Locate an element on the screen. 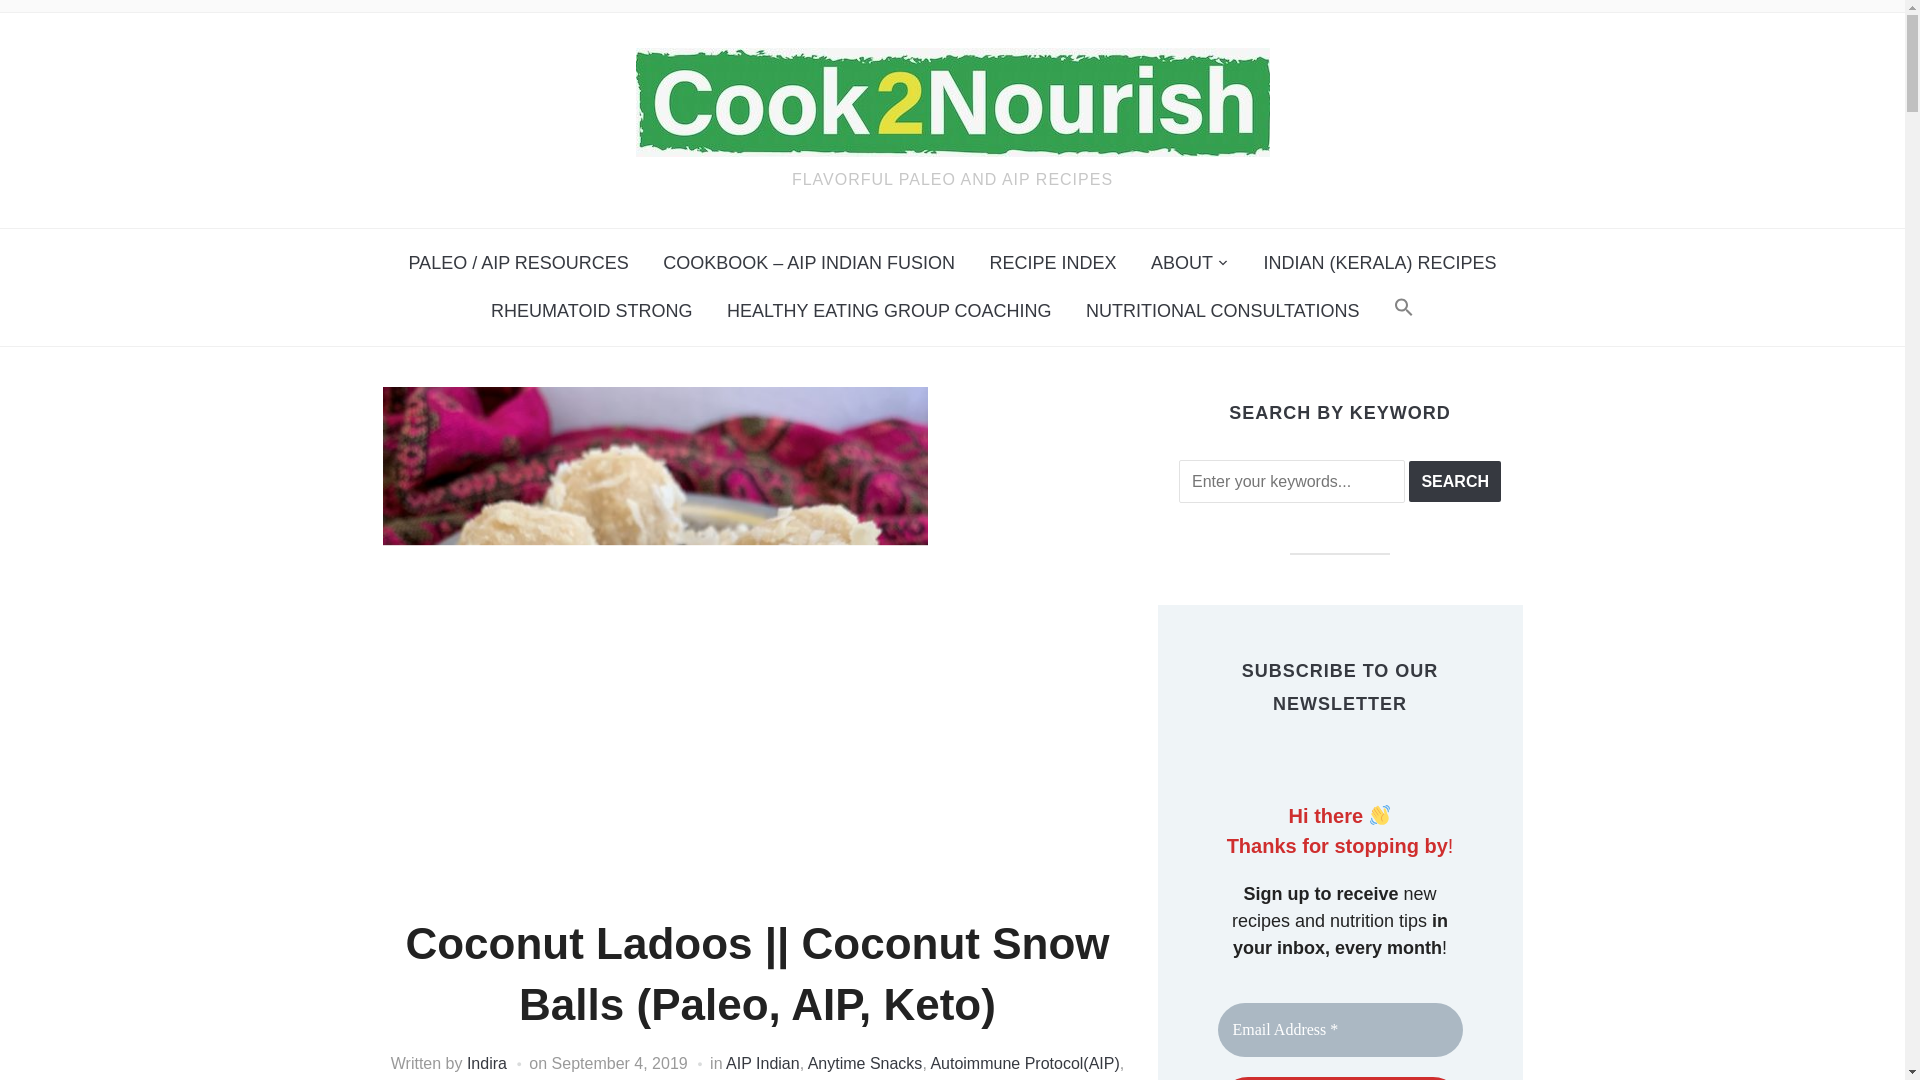  RECIPE INDEX is located at coordinates (1054, 263).